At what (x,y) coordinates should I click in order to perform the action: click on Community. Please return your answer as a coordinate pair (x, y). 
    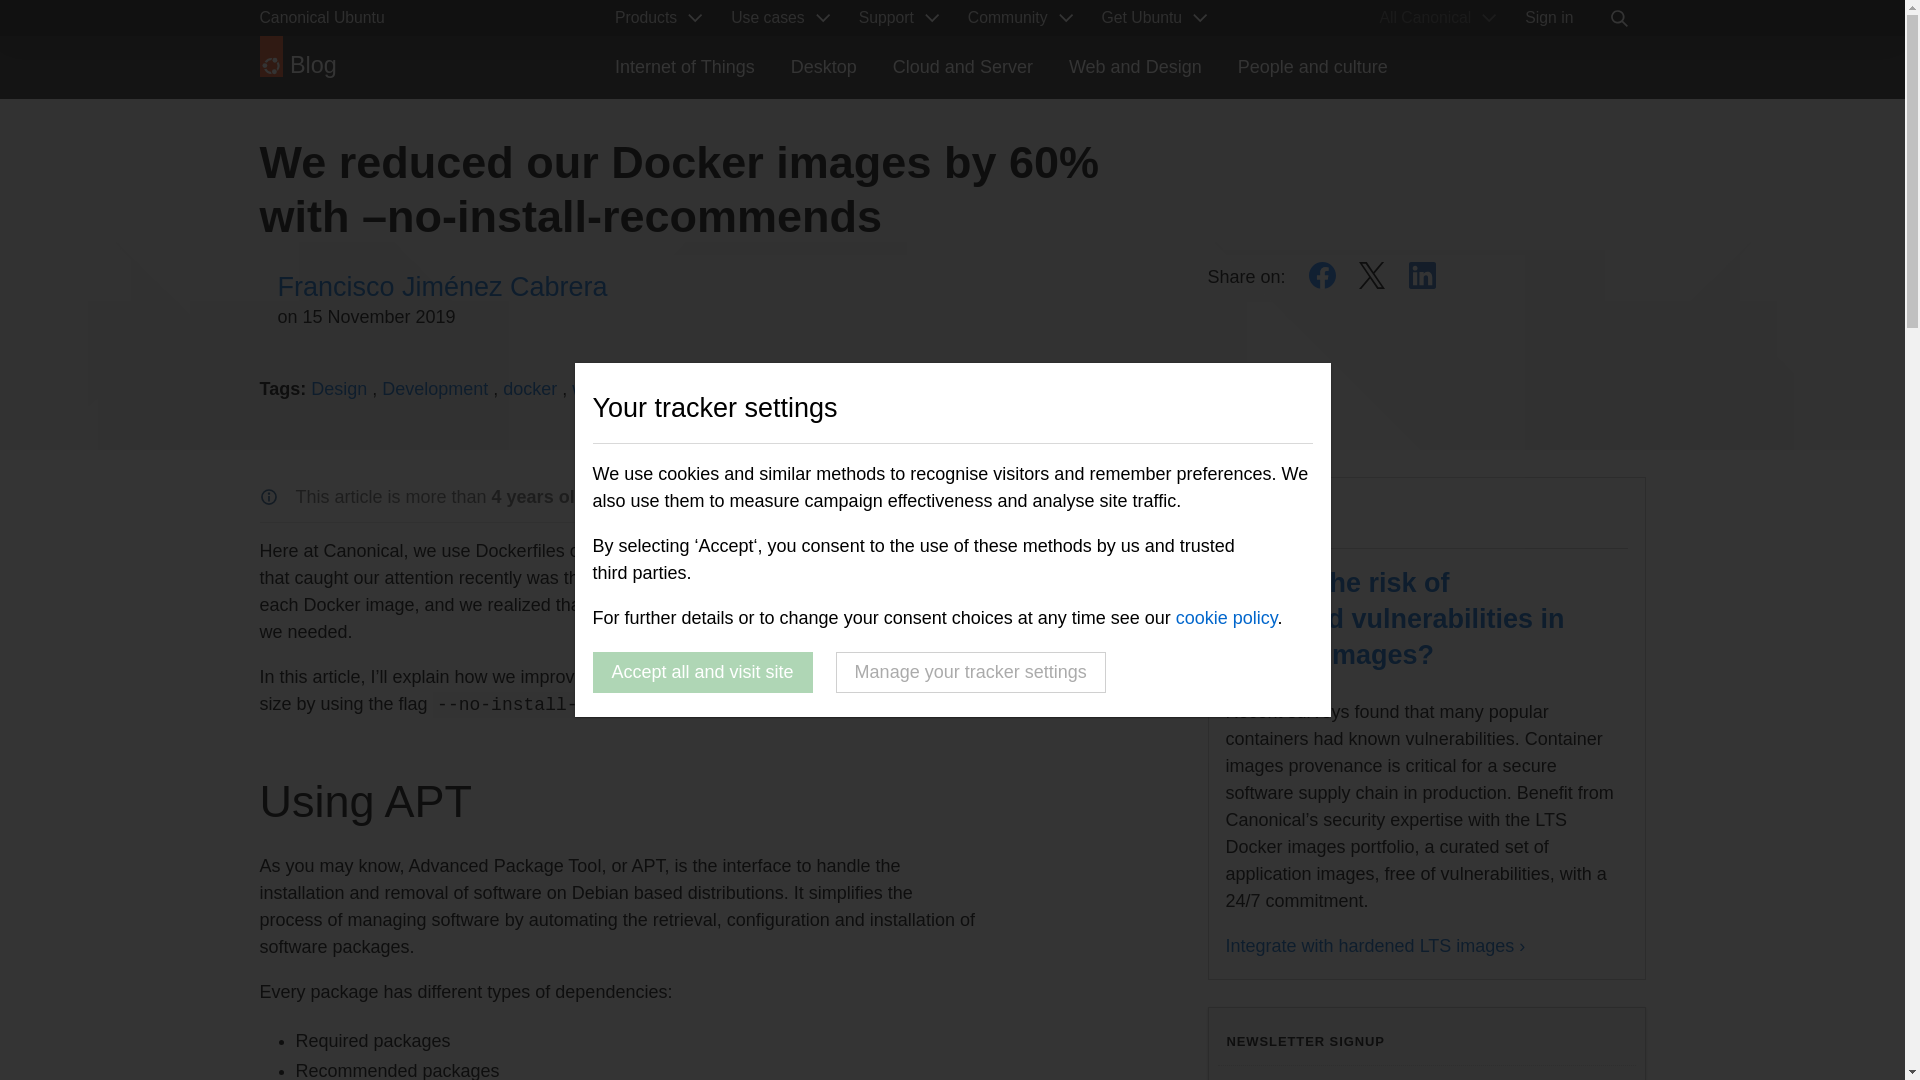
    Looking at the image, I should click on (1017, 18).